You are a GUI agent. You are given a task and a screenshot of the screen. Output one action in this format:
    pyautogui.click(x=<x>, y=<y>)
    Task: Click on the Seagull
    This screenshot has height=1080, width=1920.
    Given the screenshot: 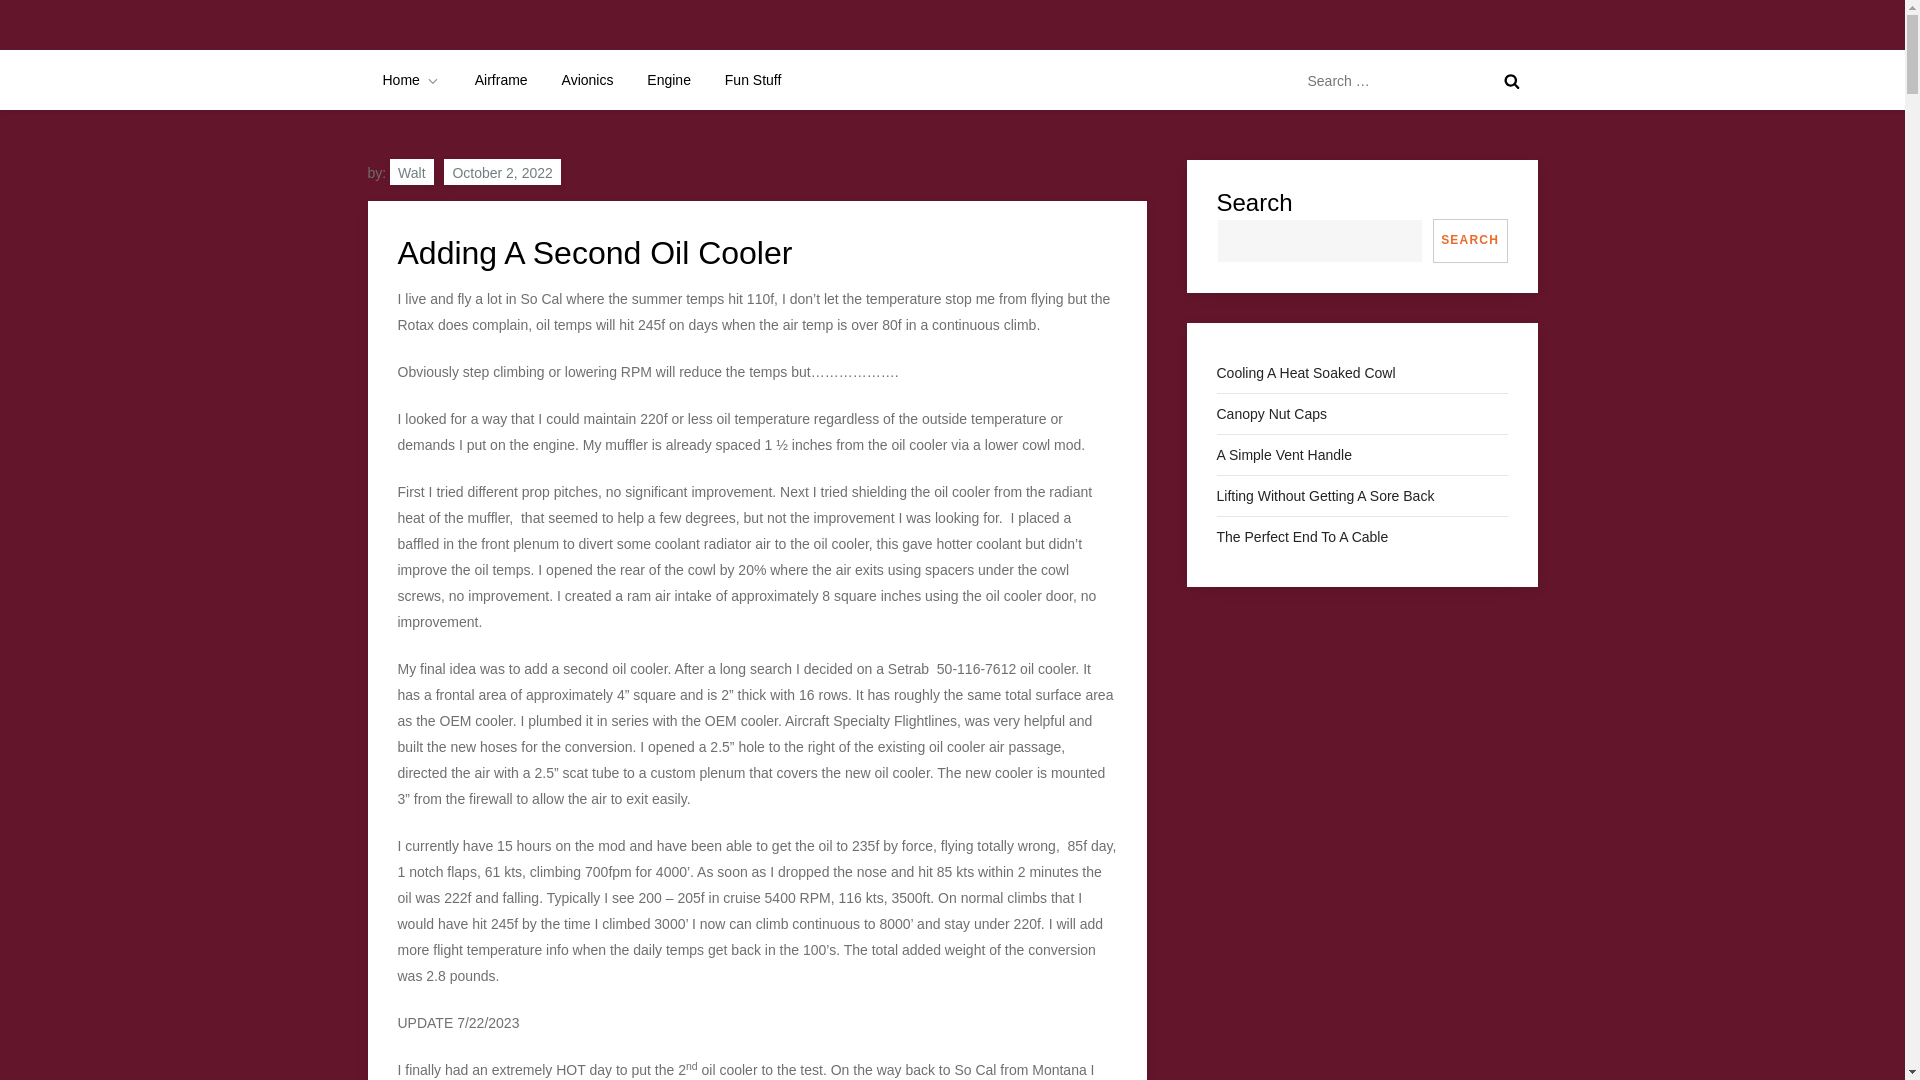 What is the action you would take?
    pyautogui.click(x=421, y=42)
    